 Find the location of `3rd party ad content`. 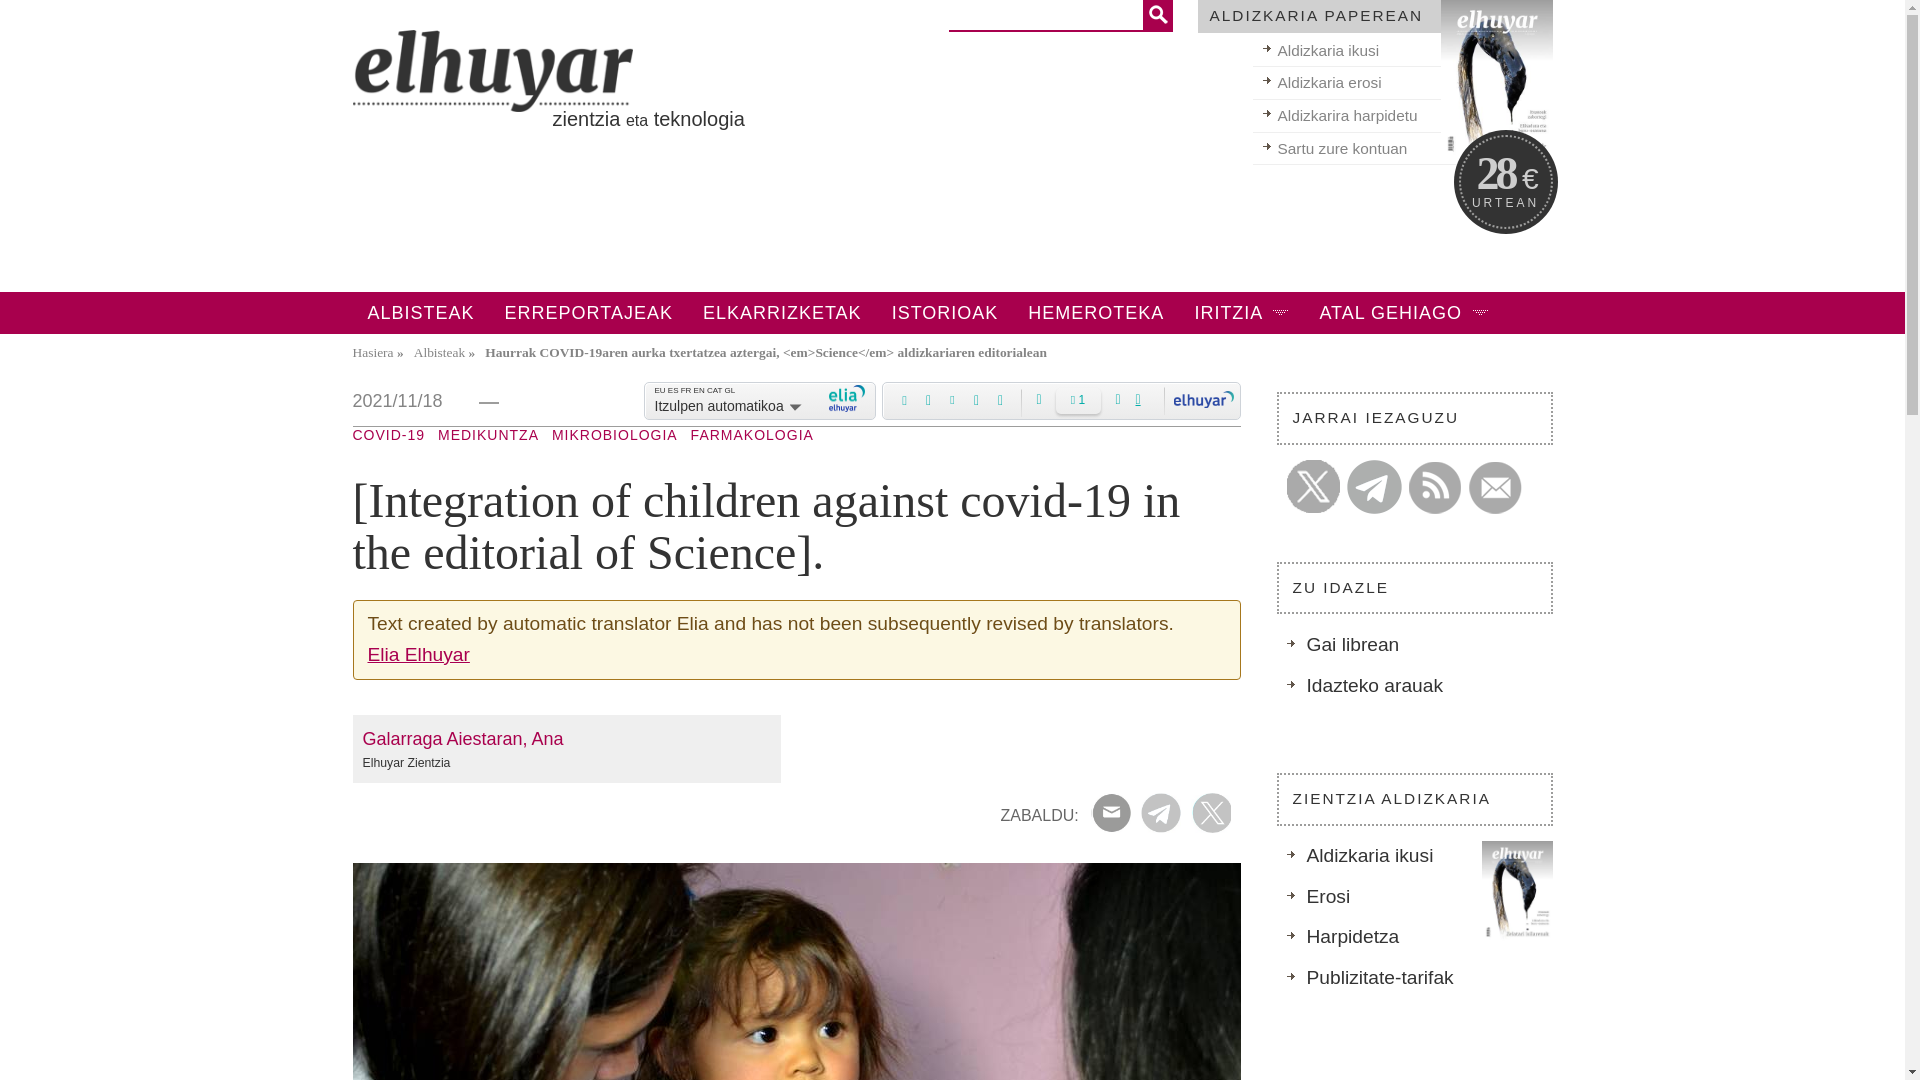

3rd party ad content is located at coordinates (836, 228).